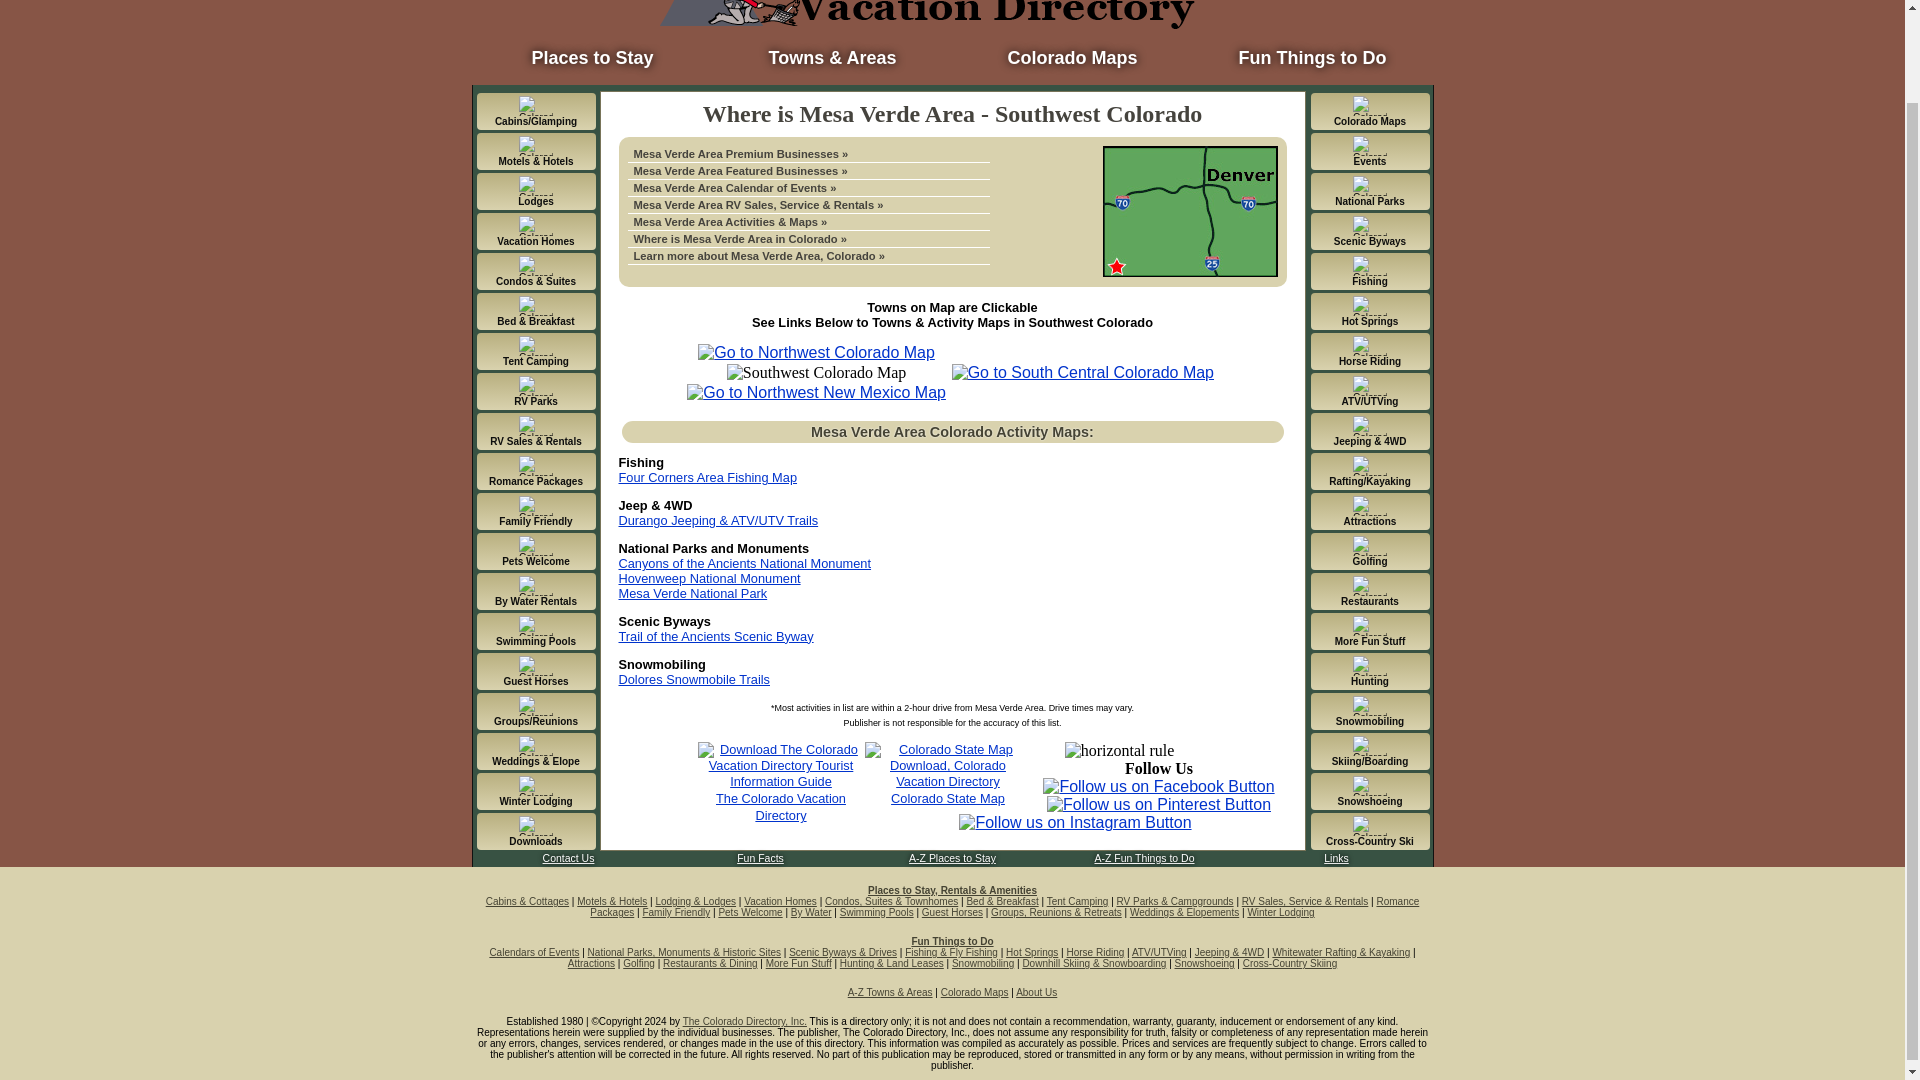 Image resolution: width=1920 pixels, height=1080 pixels. Describe the element at coordinates (694, 678) in the screenshot. I see `Dolores Snowmobile Trails` at that location.